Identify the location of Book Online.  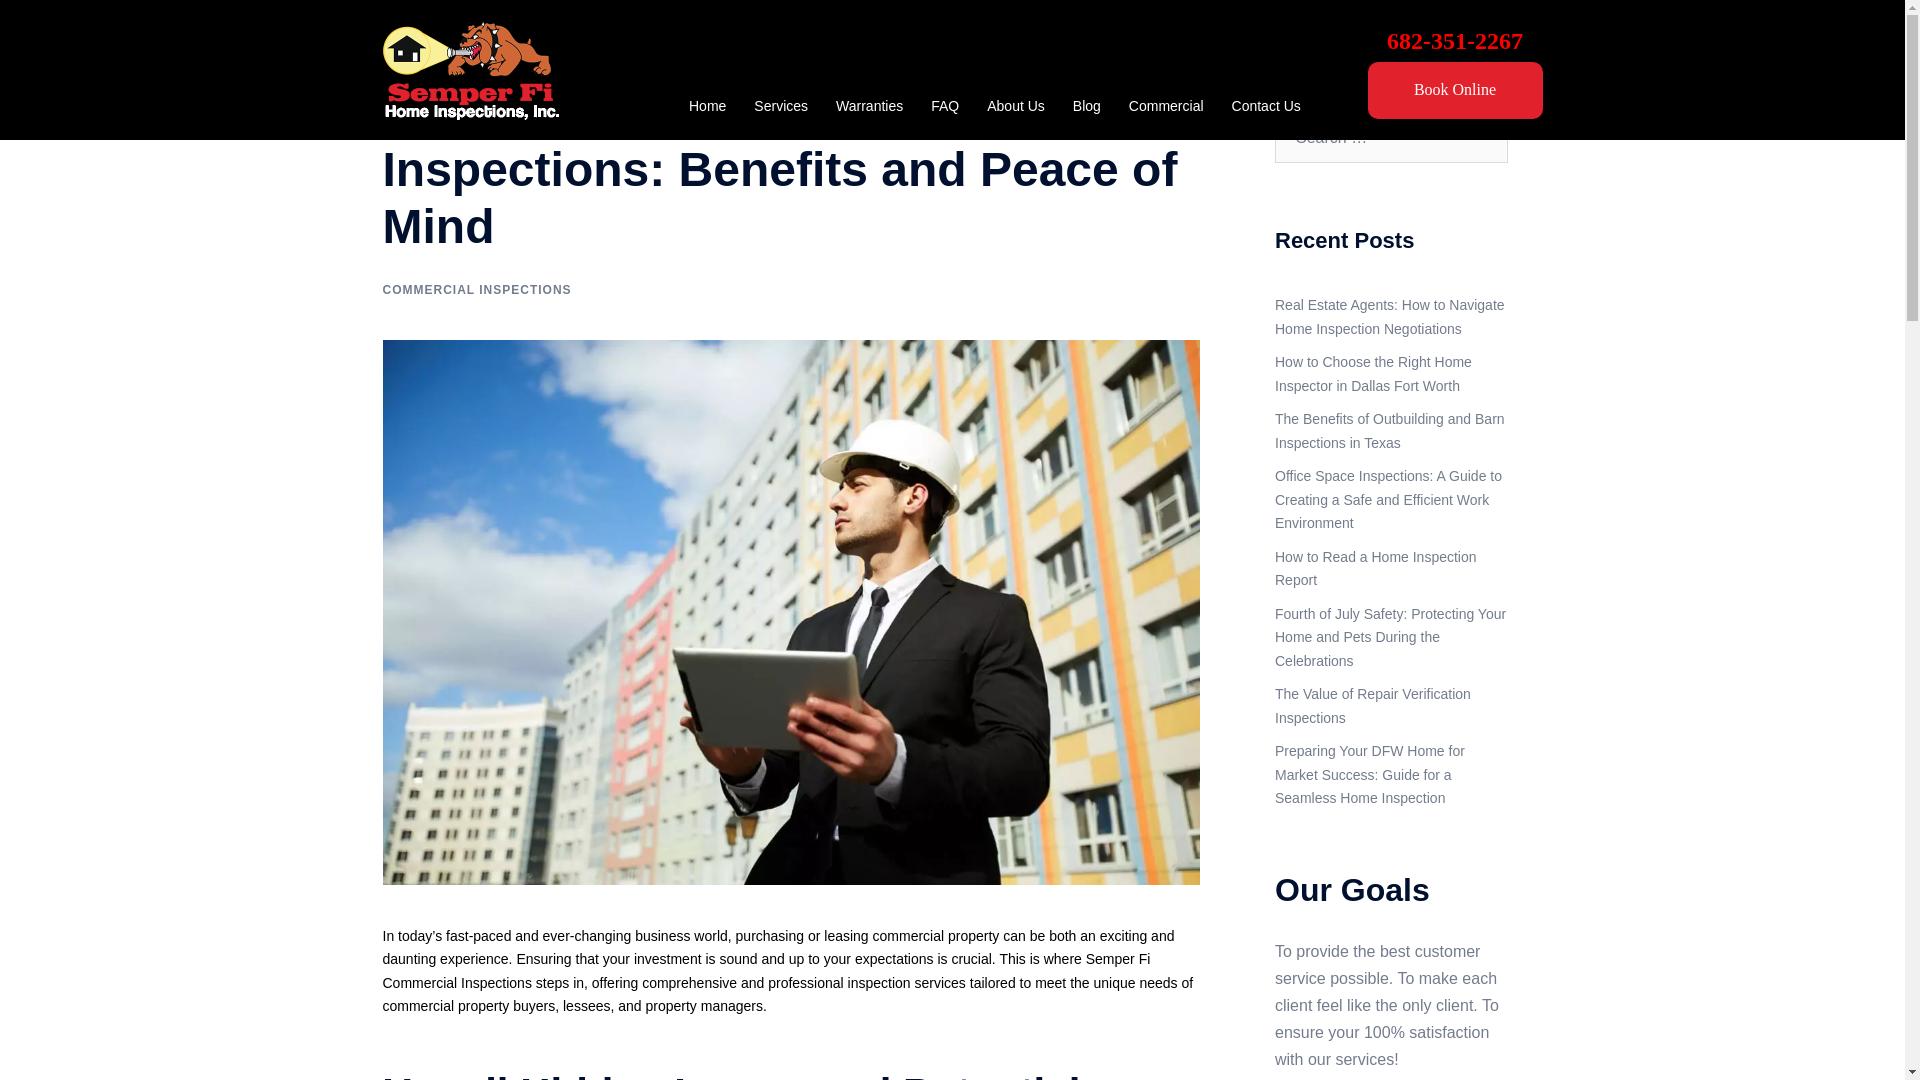
(1455, 90).